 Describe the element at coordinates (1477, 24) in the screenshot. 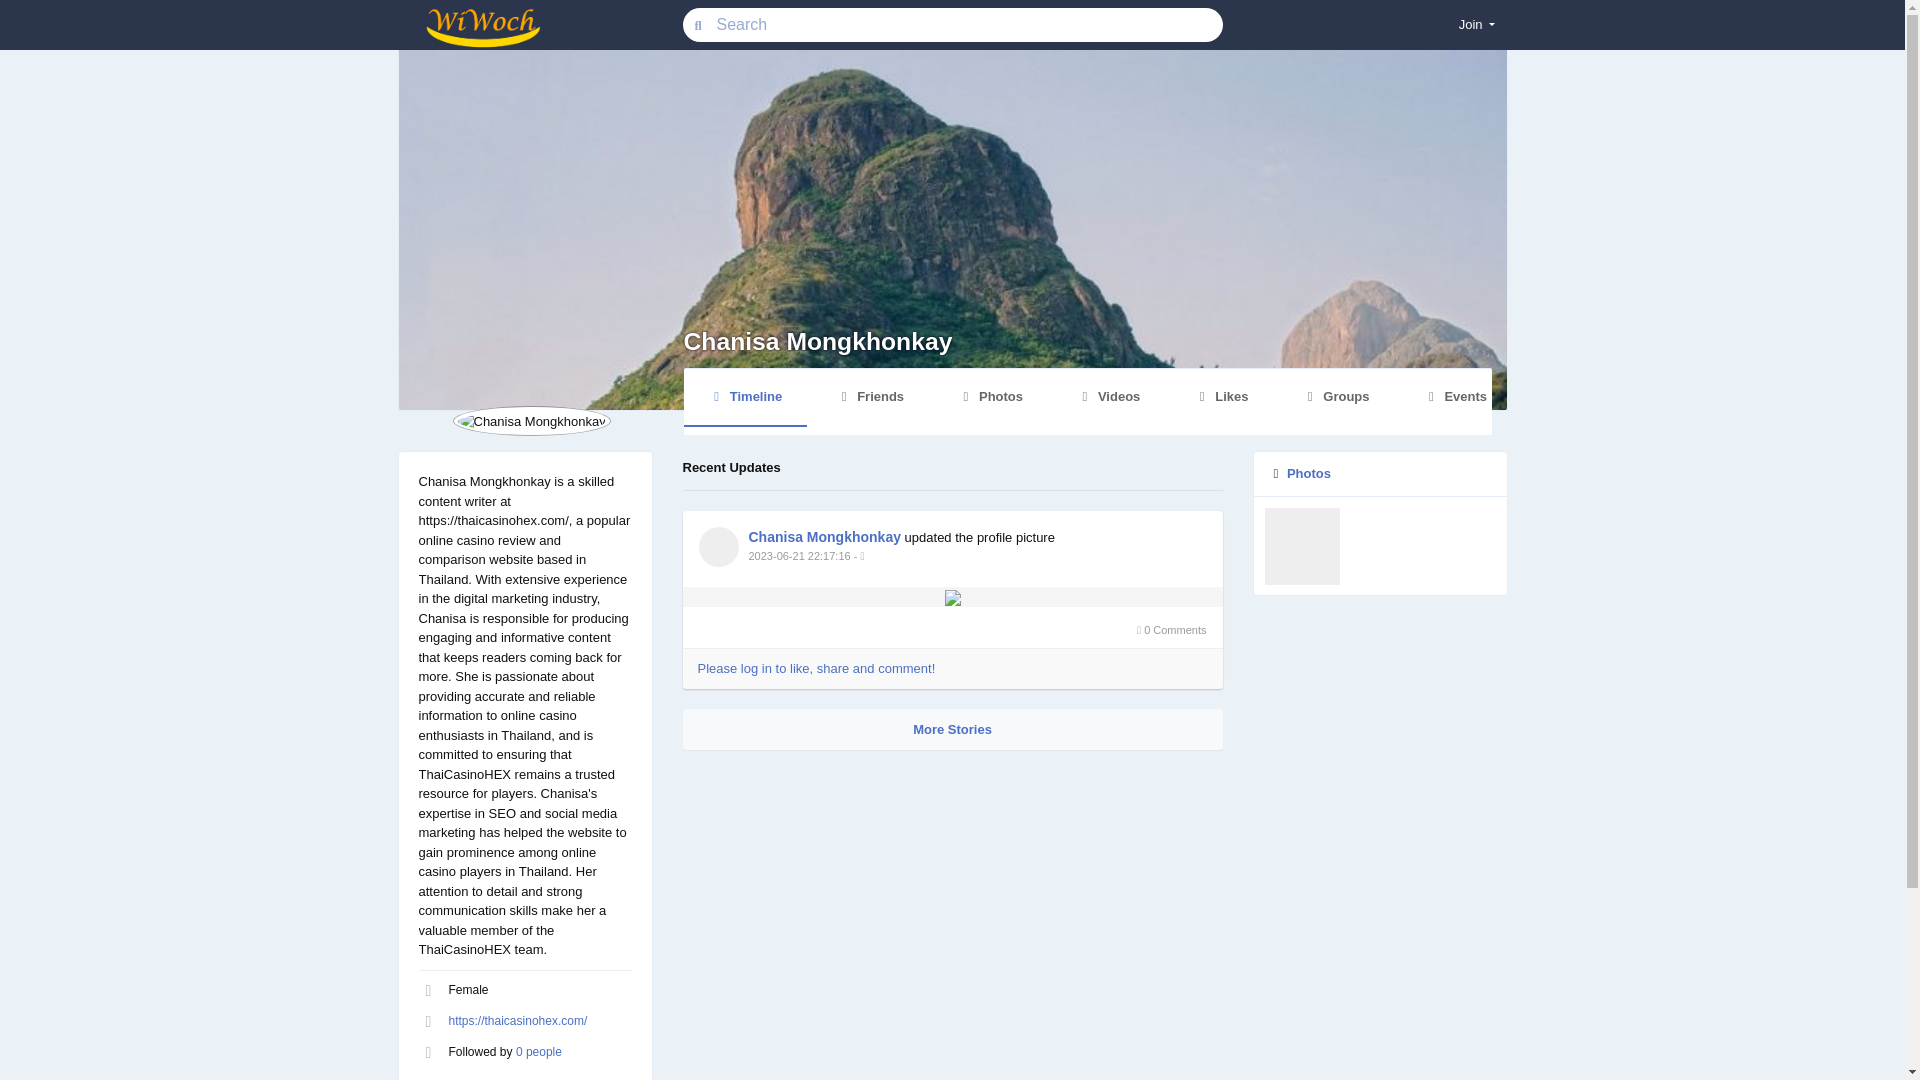

I see `Join` at that location.